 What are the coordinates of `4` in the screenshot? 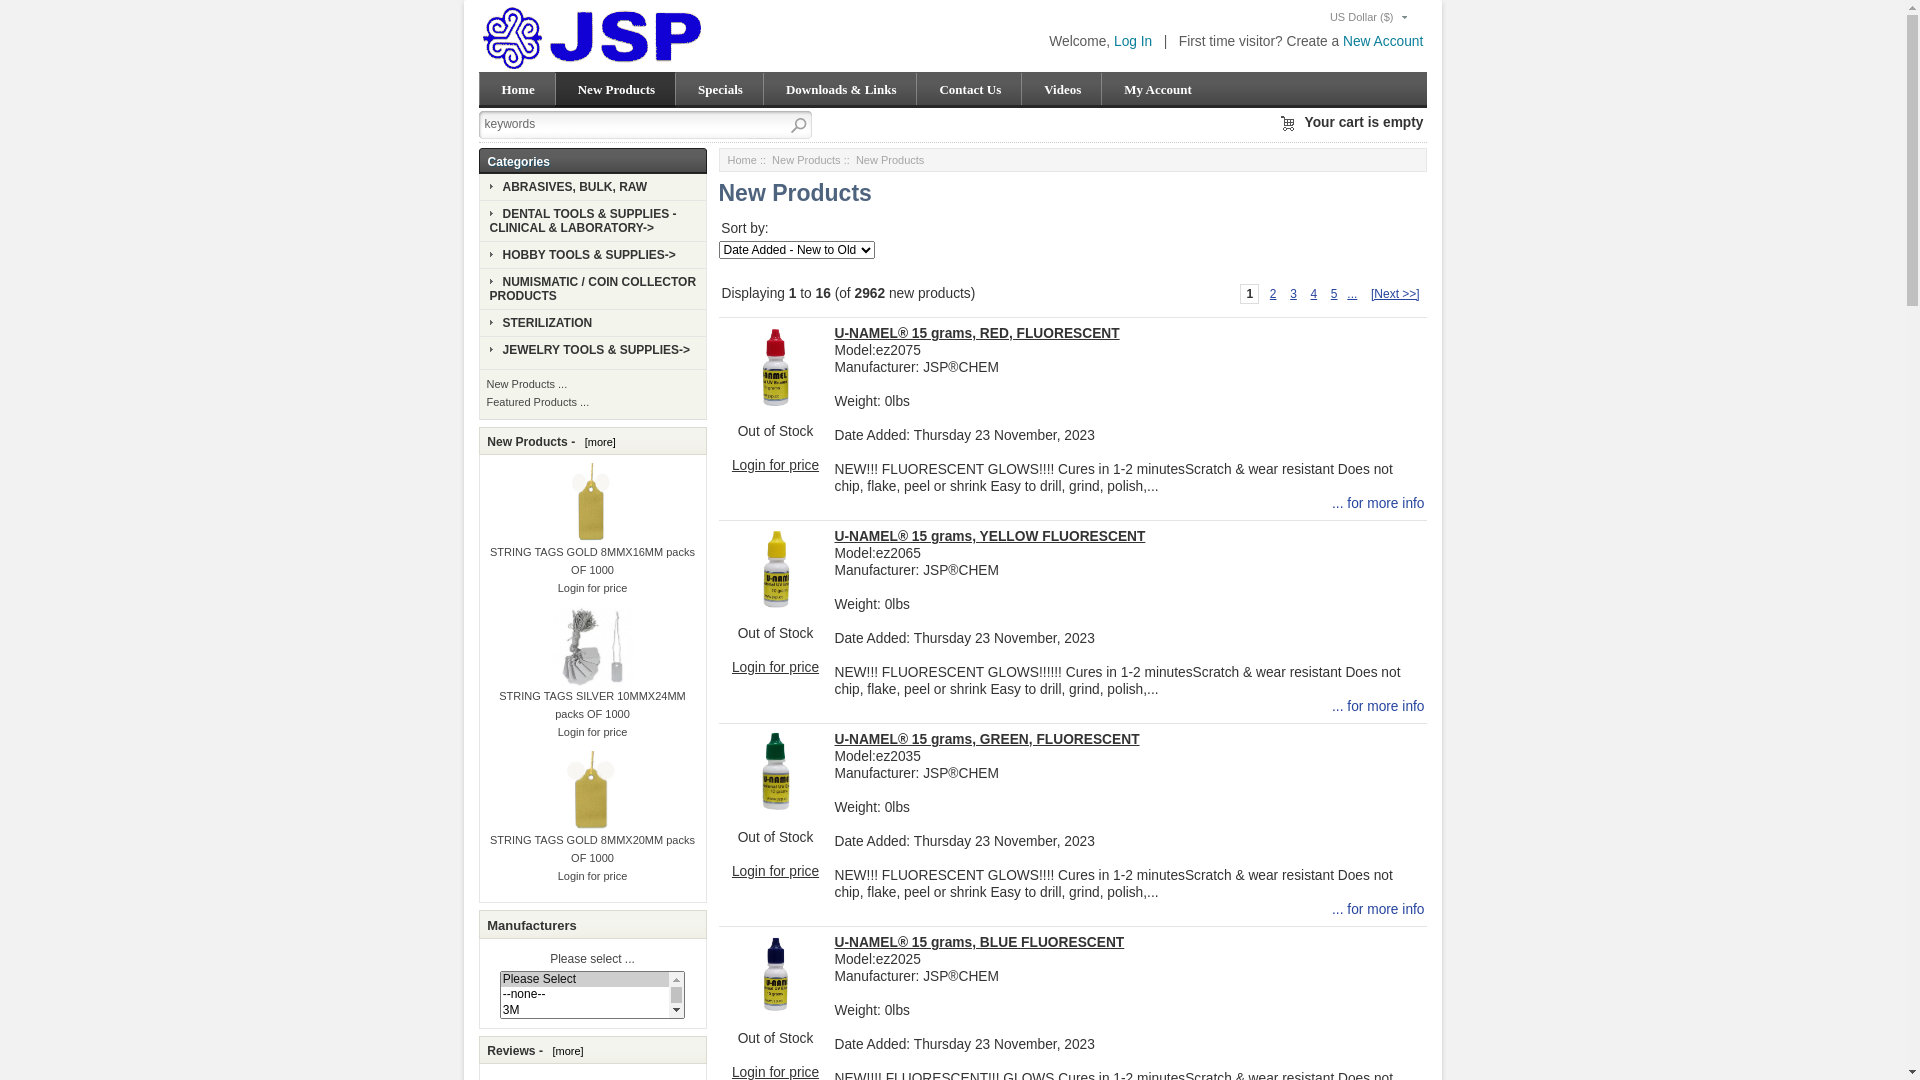 It's located at (1314, 294).